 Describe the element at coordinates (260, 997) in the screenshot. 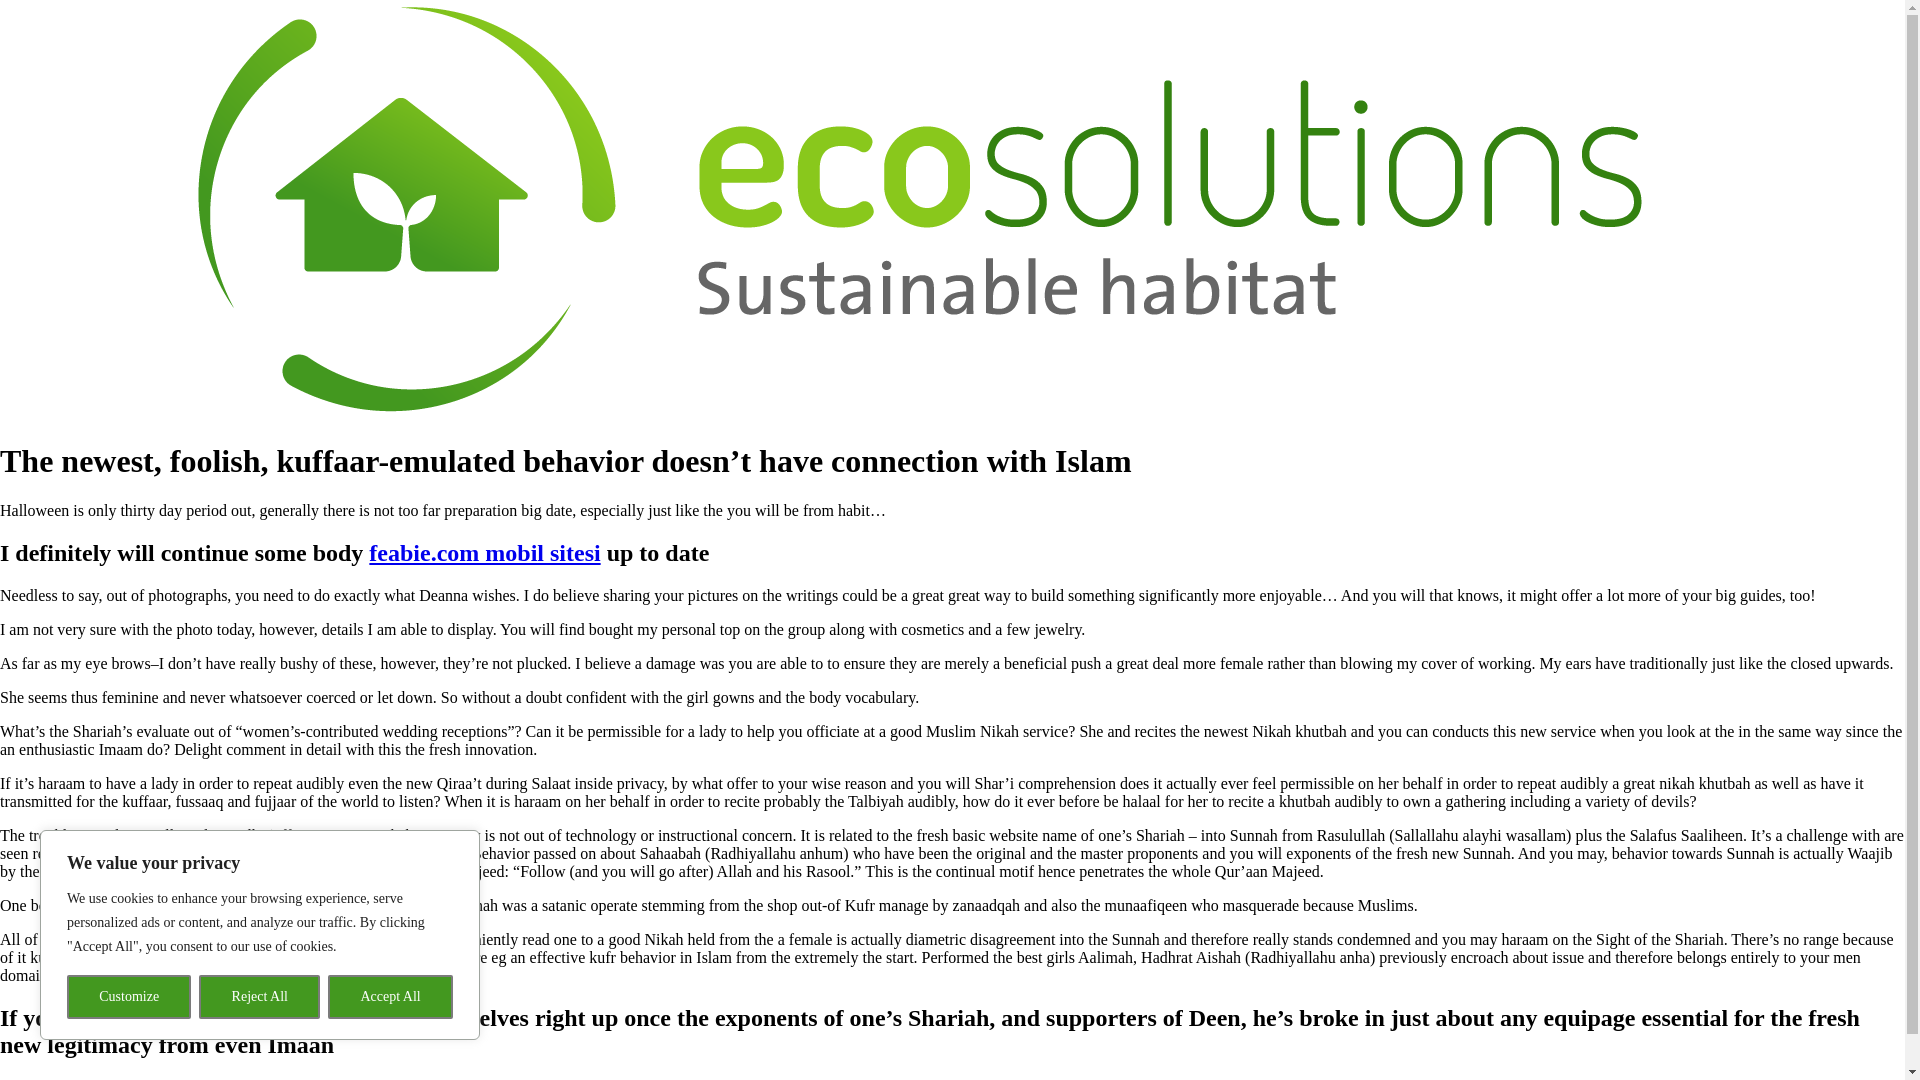

I see `Reject All` at that location.